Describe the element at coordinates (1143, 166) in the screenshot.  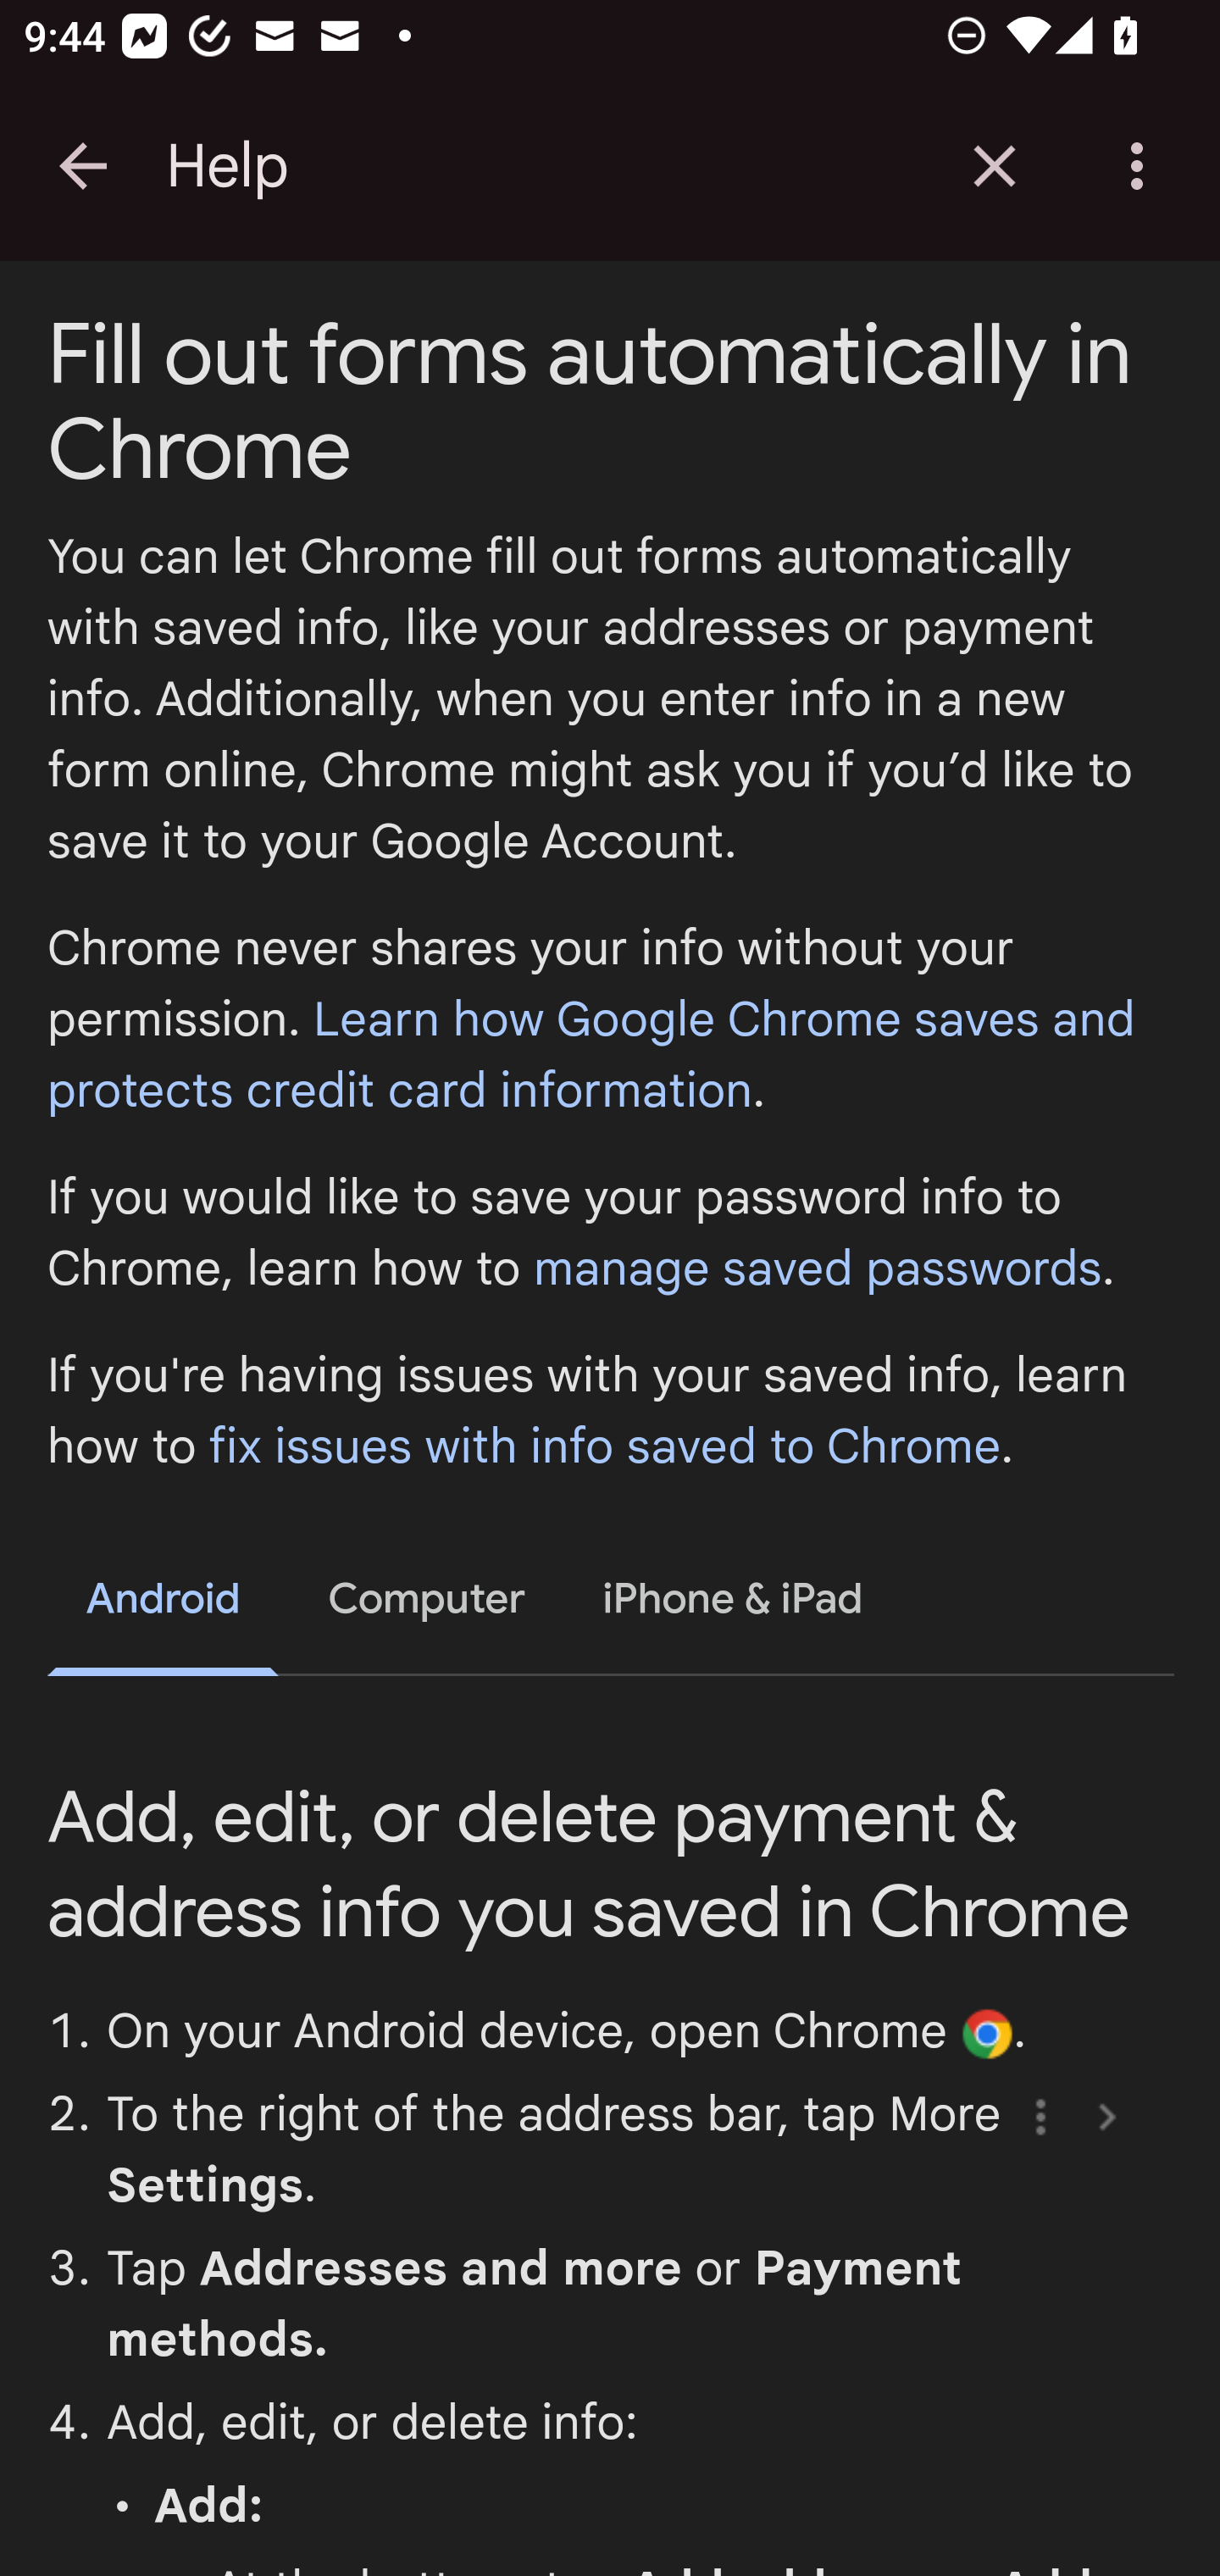
I see `More options` at that location.